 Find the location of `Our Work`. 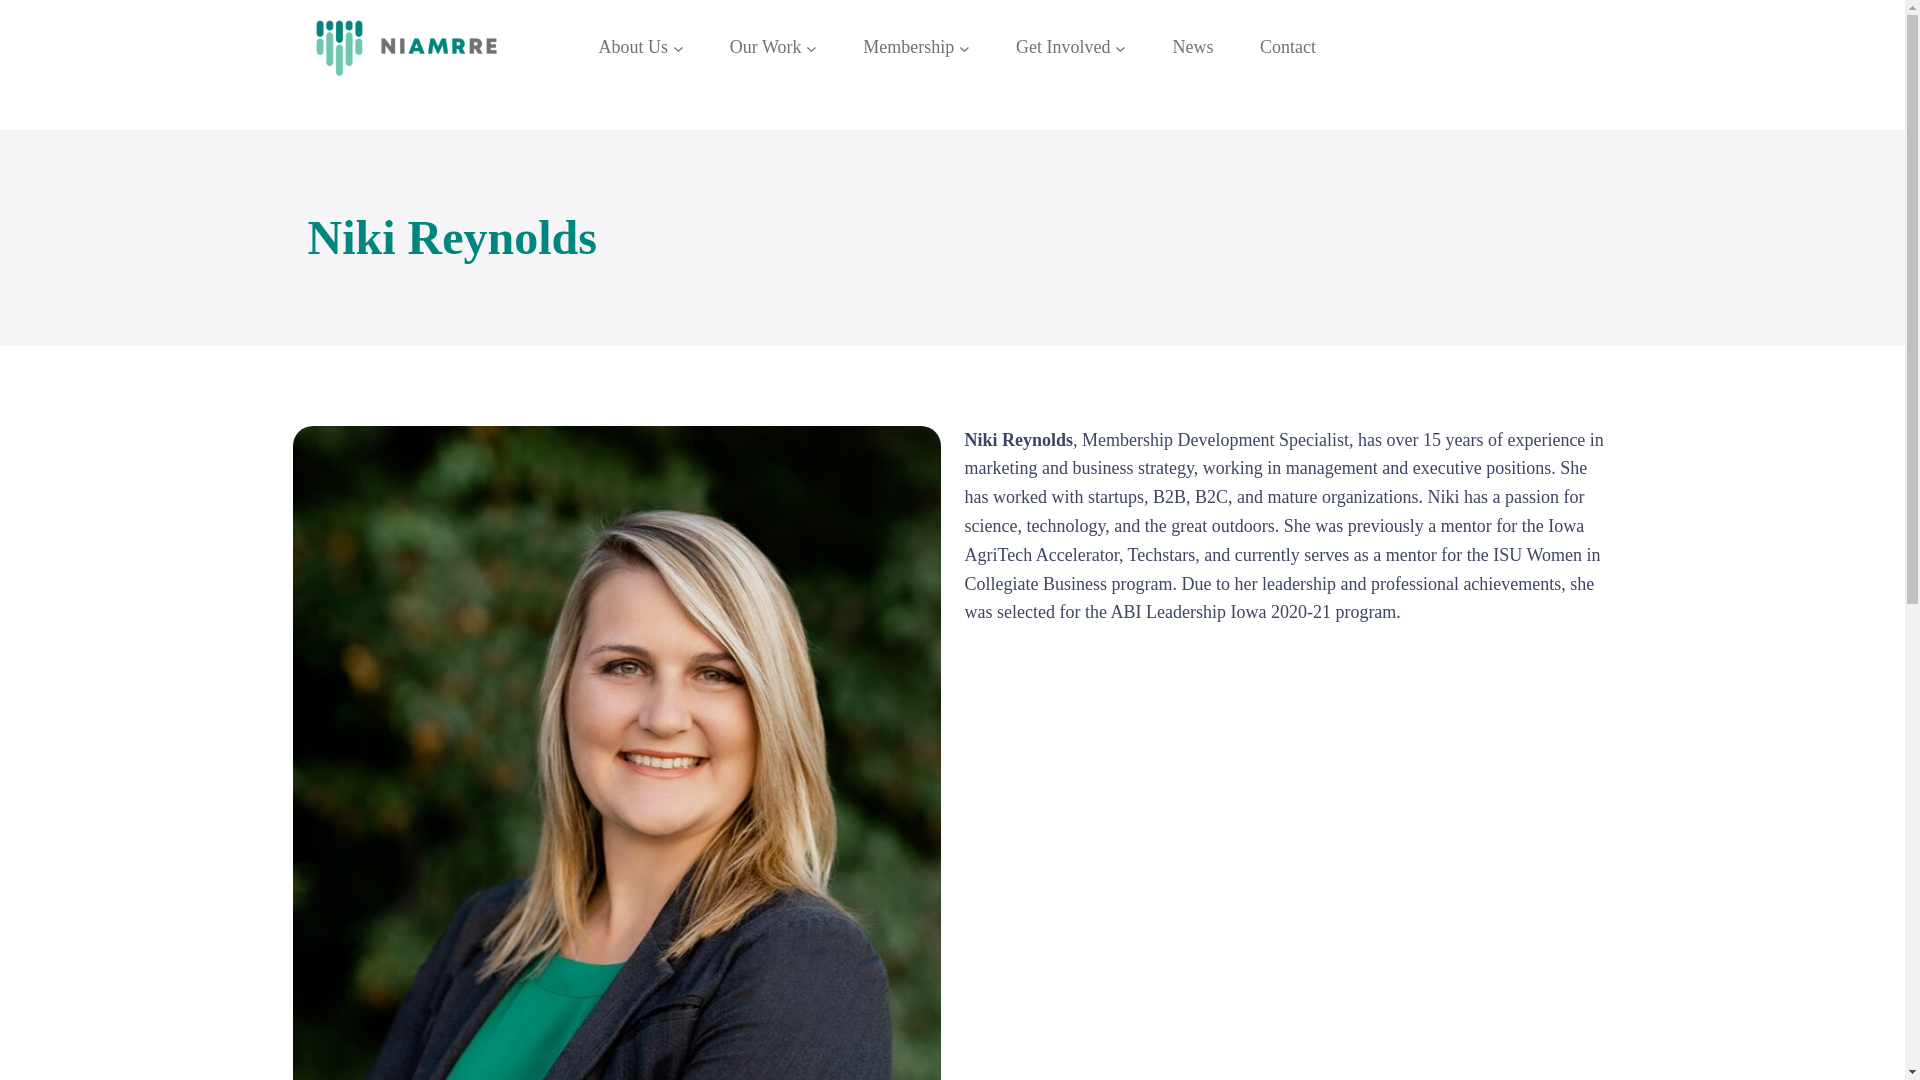

Our Work is located at coordinates (766, 48).